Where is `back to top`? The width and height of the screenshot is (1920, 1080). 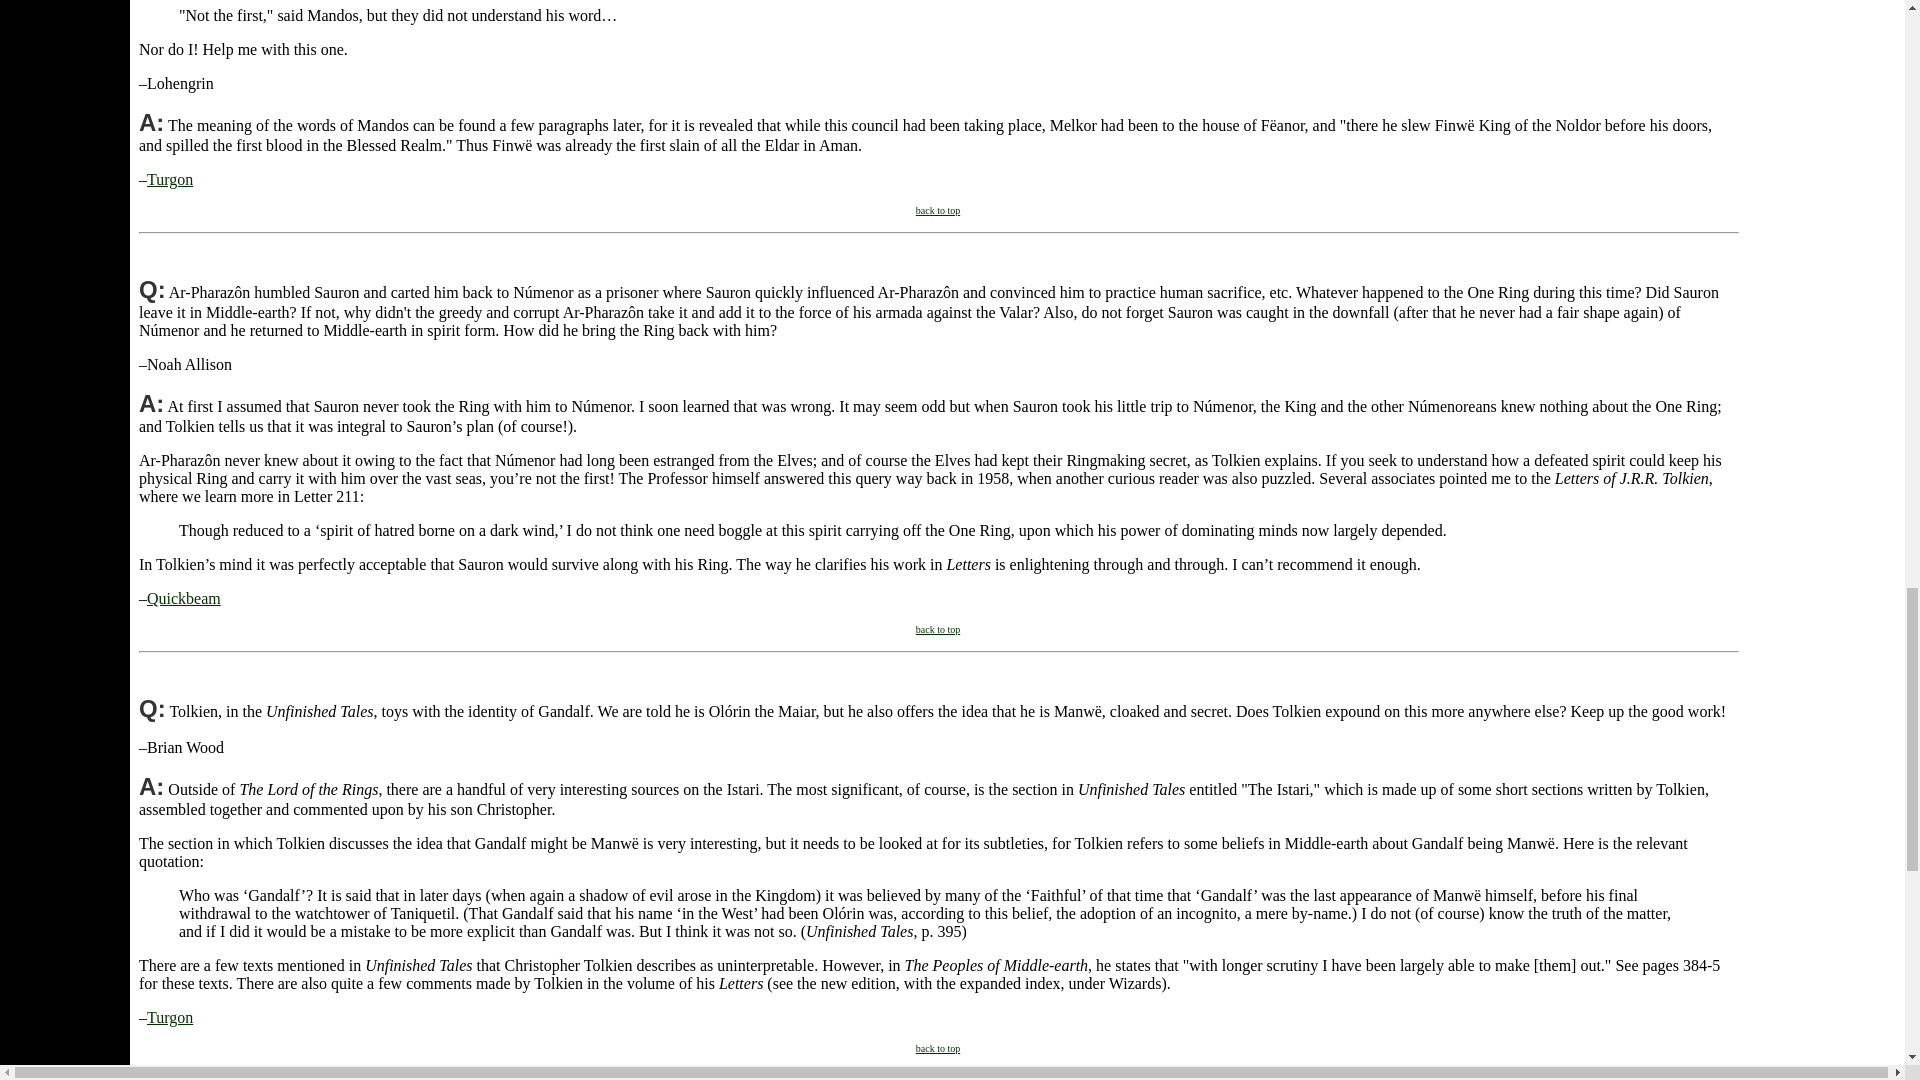 back to top is located at coordinates (938, 1048).